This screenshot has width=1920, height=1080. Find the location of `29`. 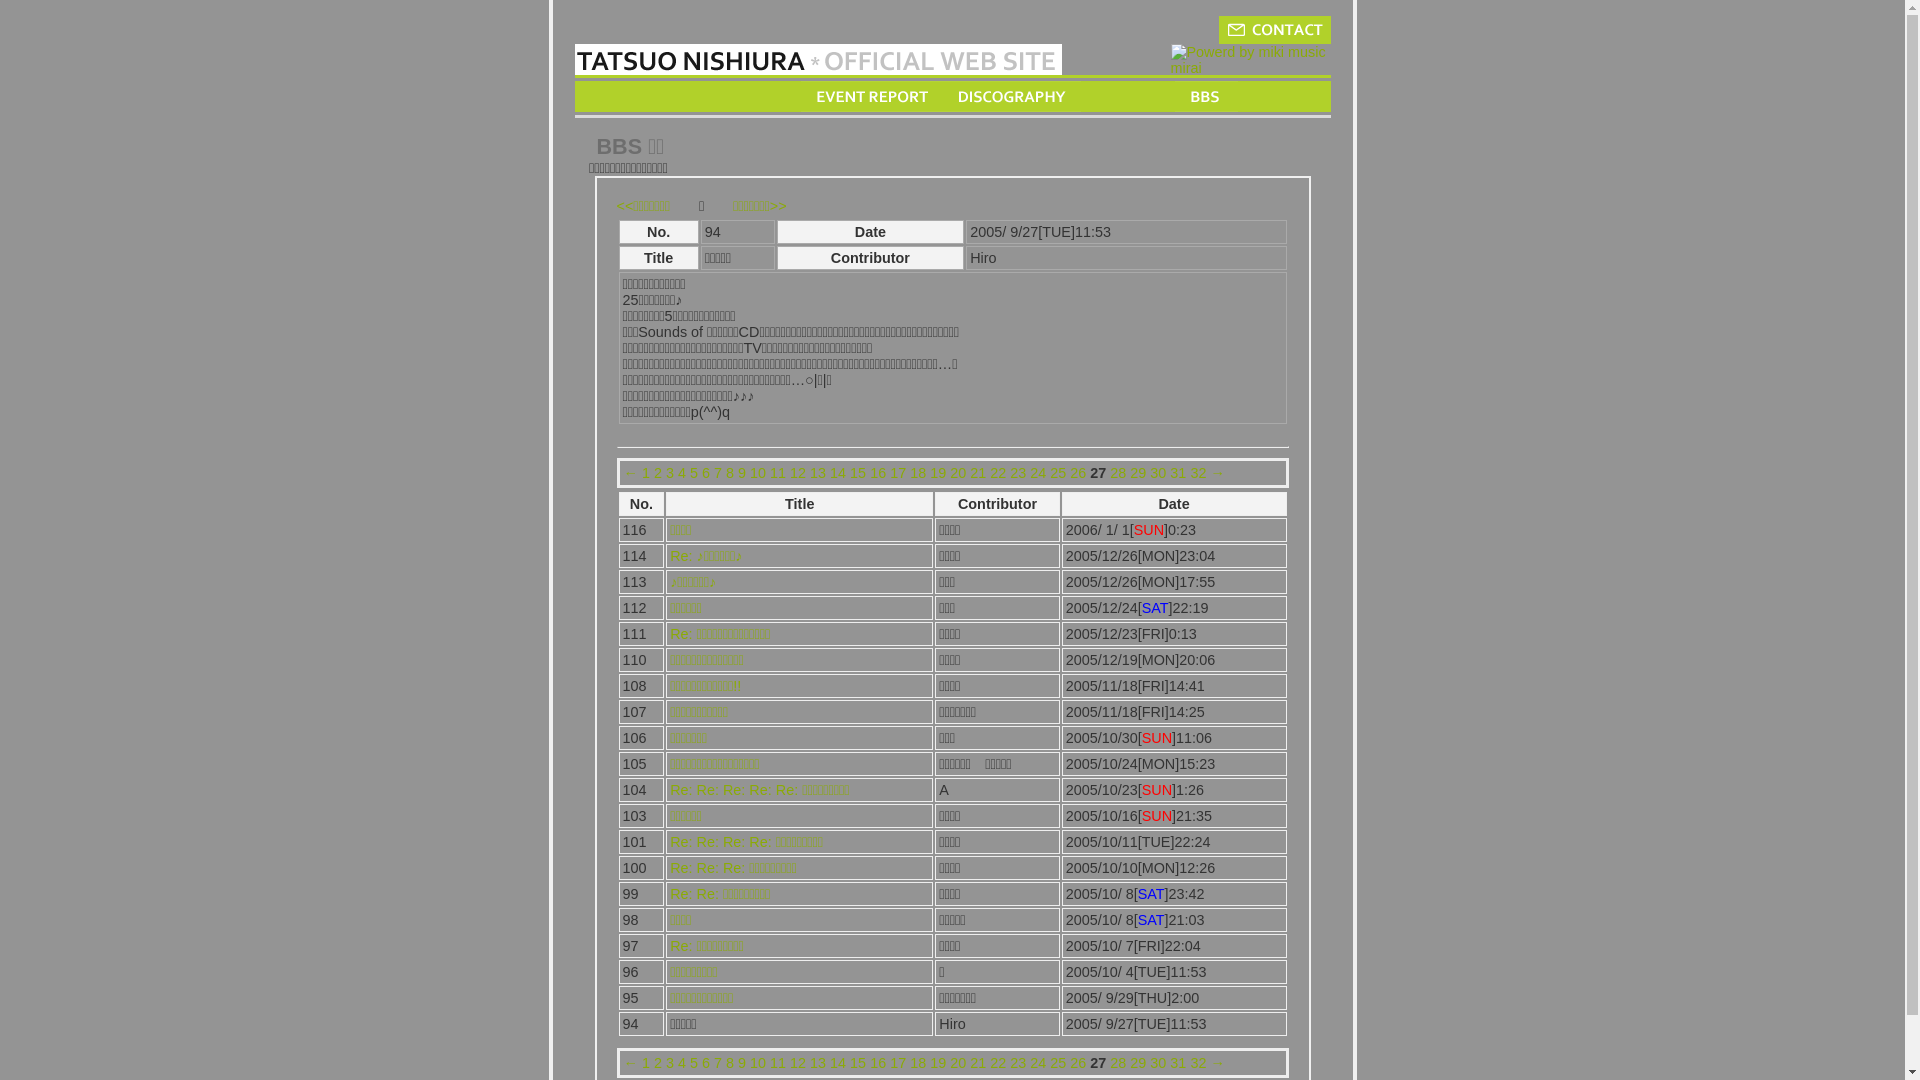

29 is located at coordinates (1138, 473).